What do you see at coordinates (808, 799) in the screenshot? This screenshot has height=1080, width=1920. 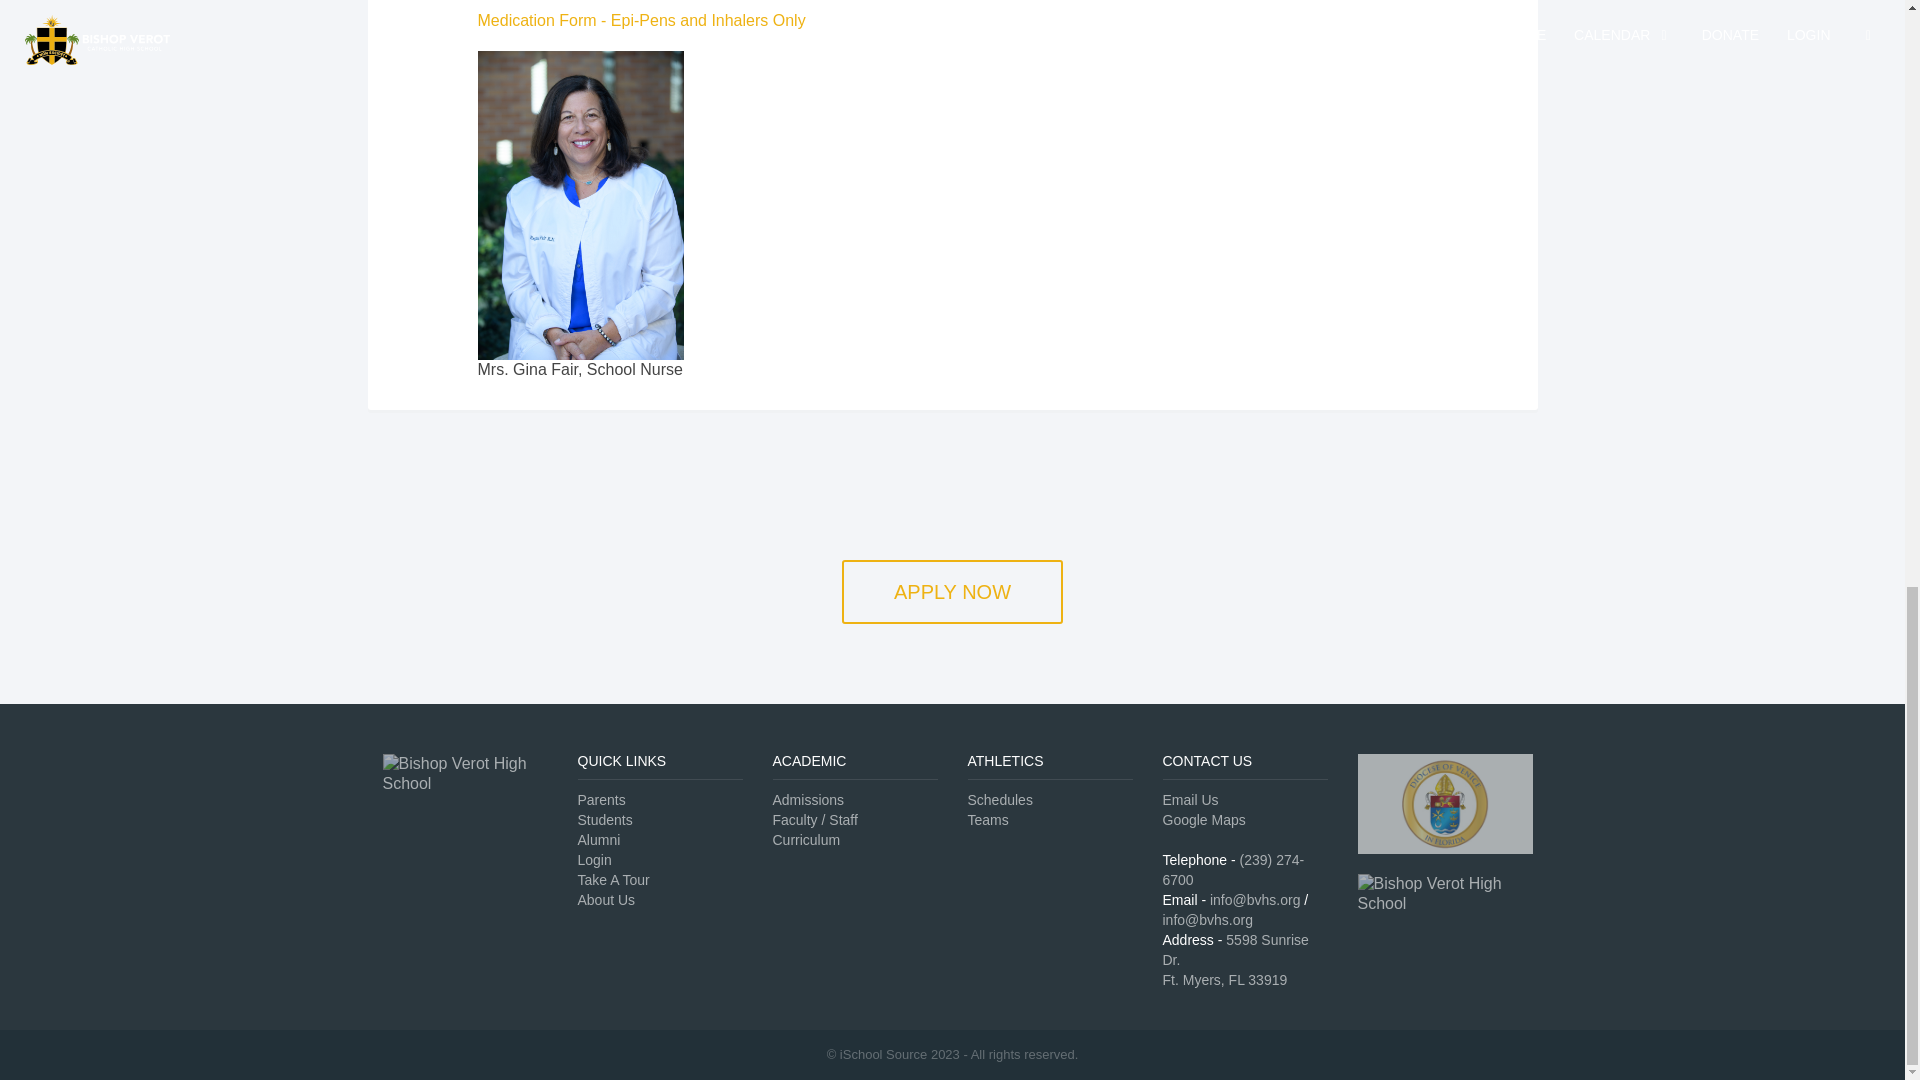 I see `Admissions` at bounding box center [808, 799].